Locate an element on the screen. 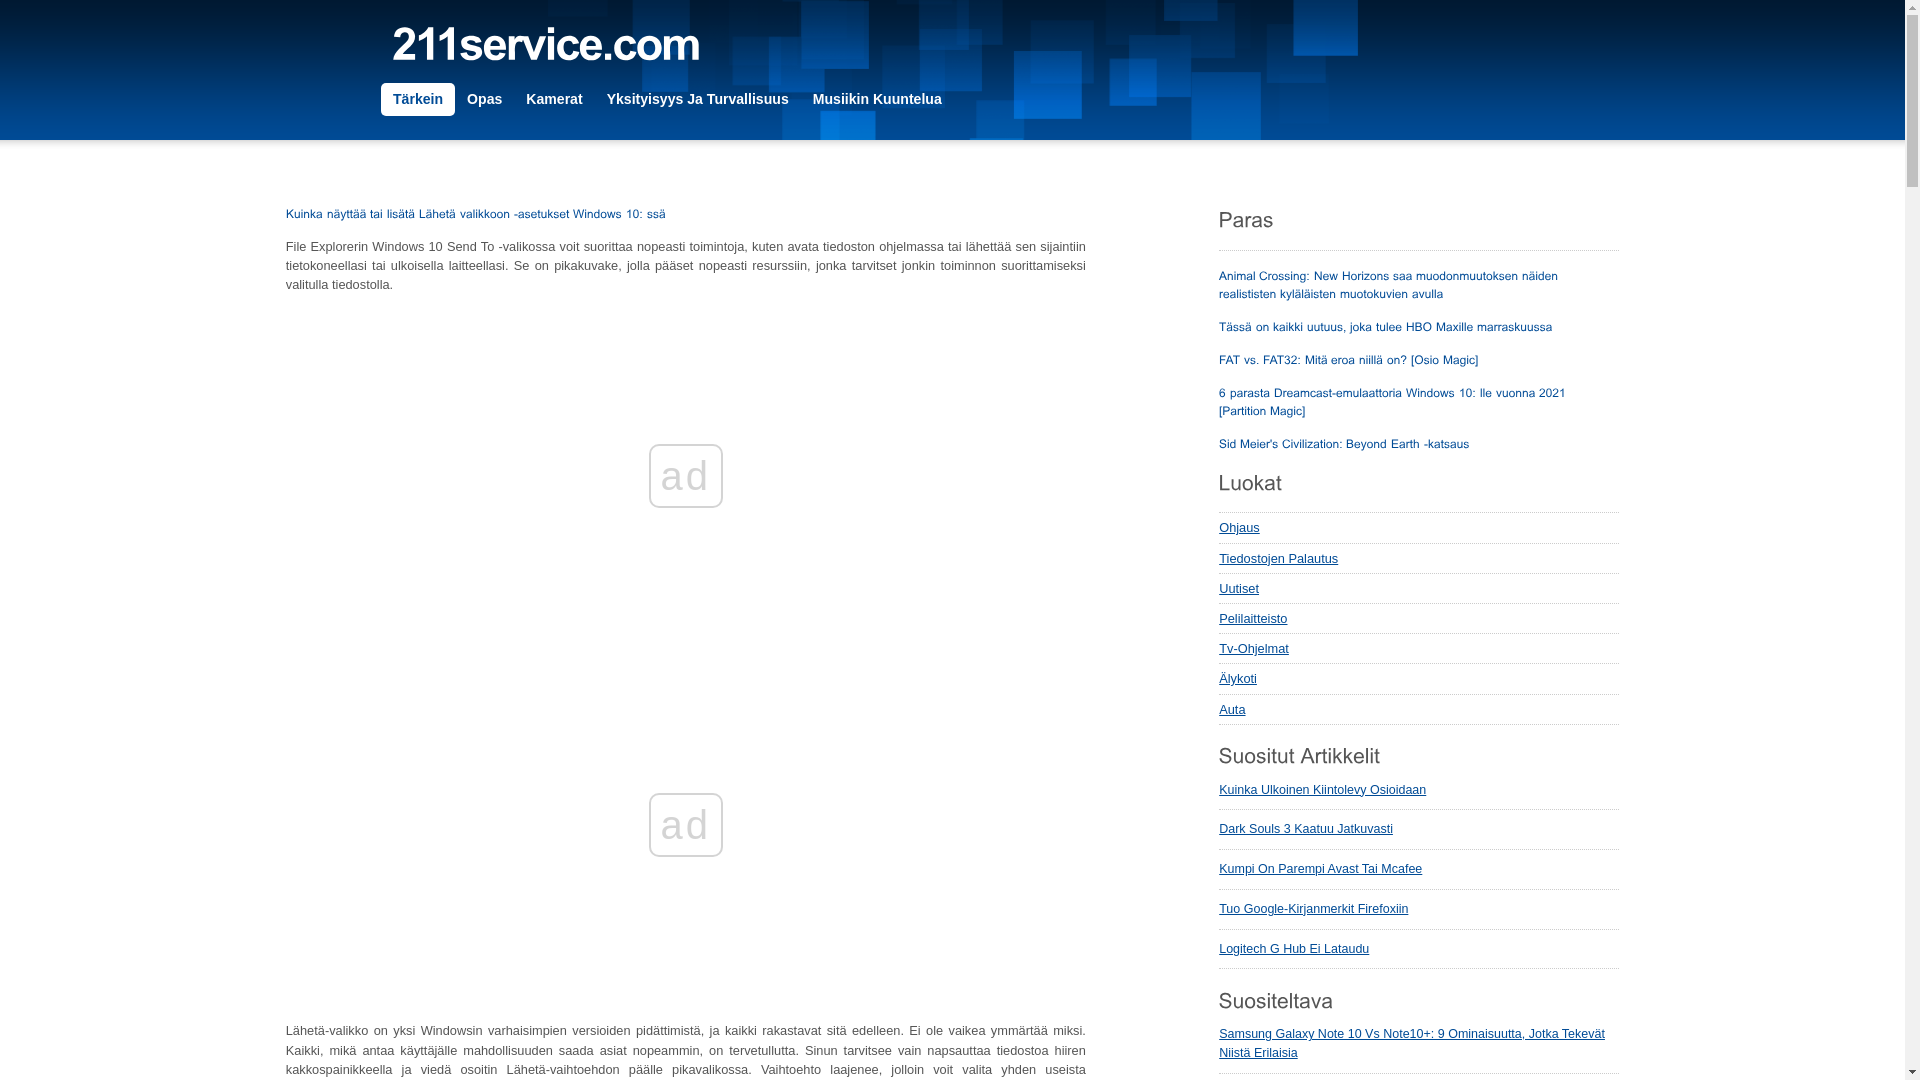 Image resolution: width=1920 pixels, height=1080 pixels. Musiikin Kuuntelua is located at coordinates (878, 100).